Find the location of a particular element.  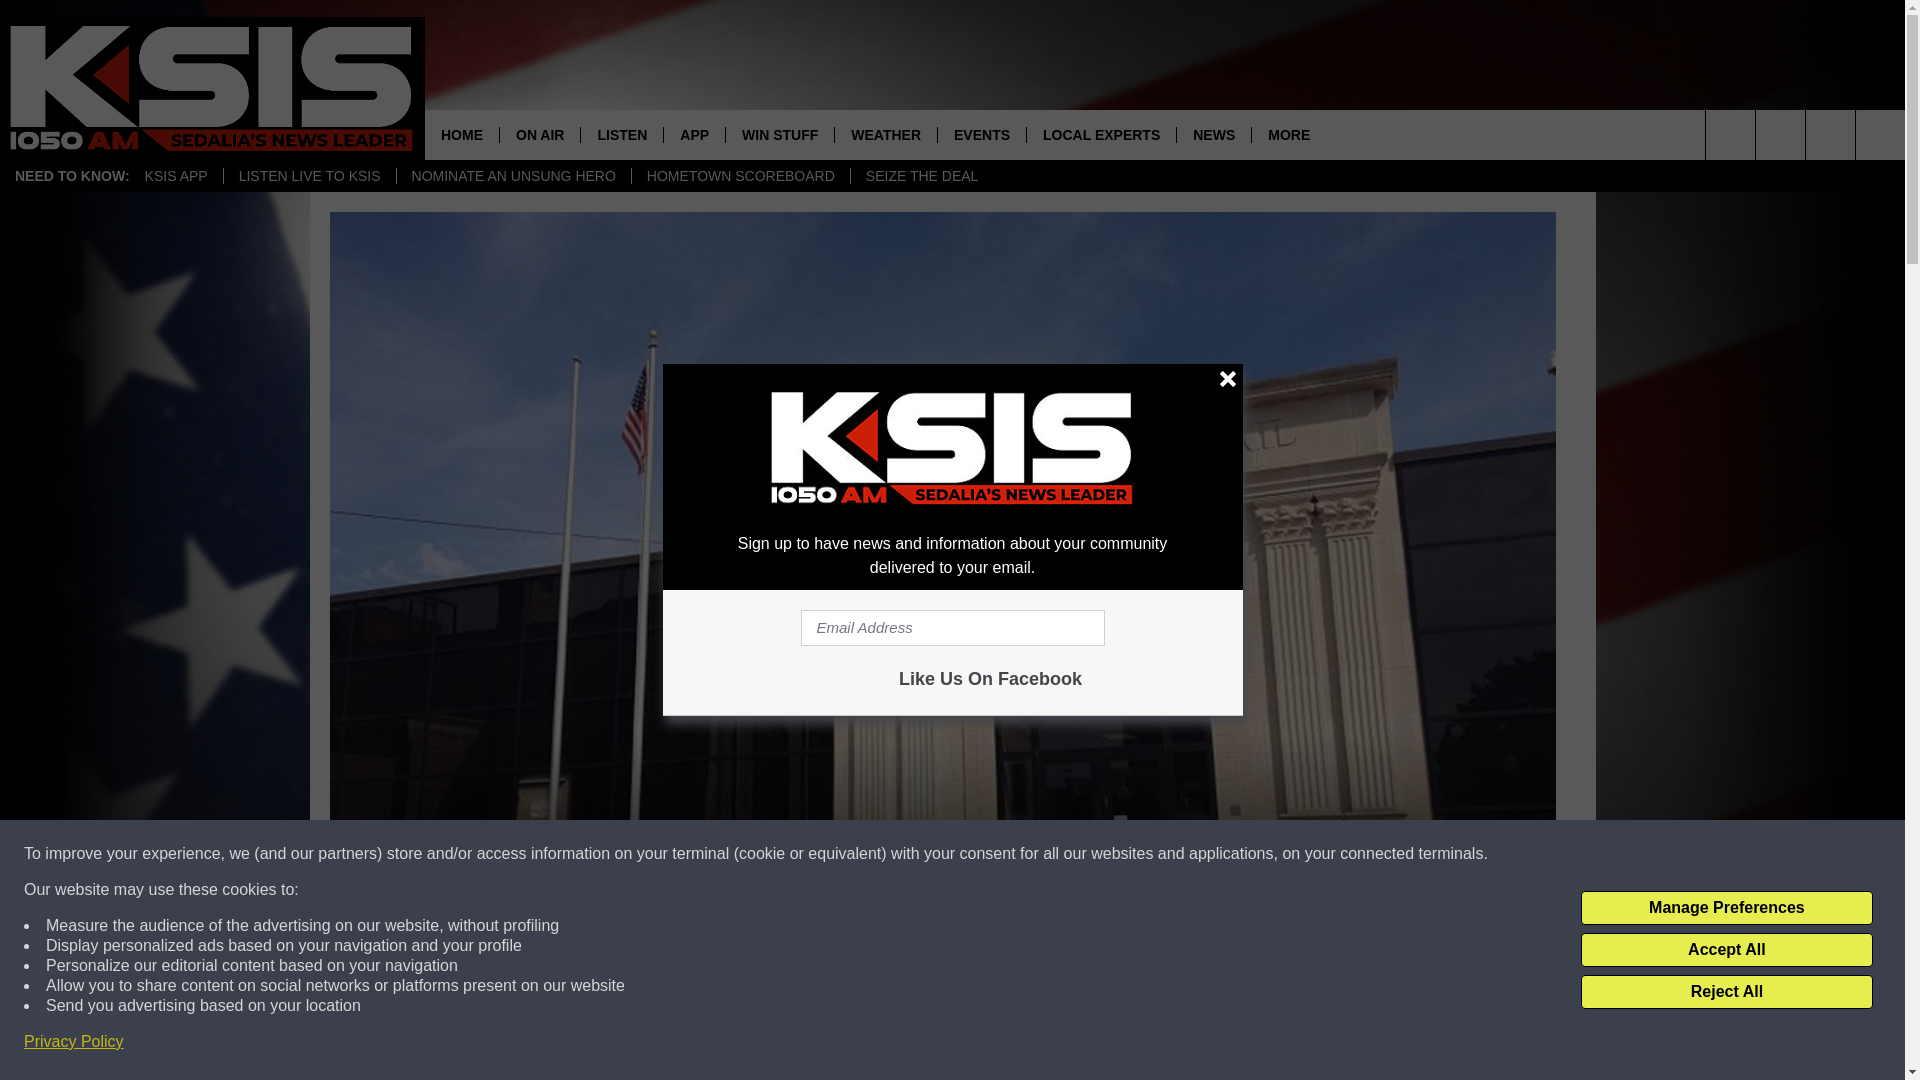

Privacy Policy is located at coordinates (74, 1042).